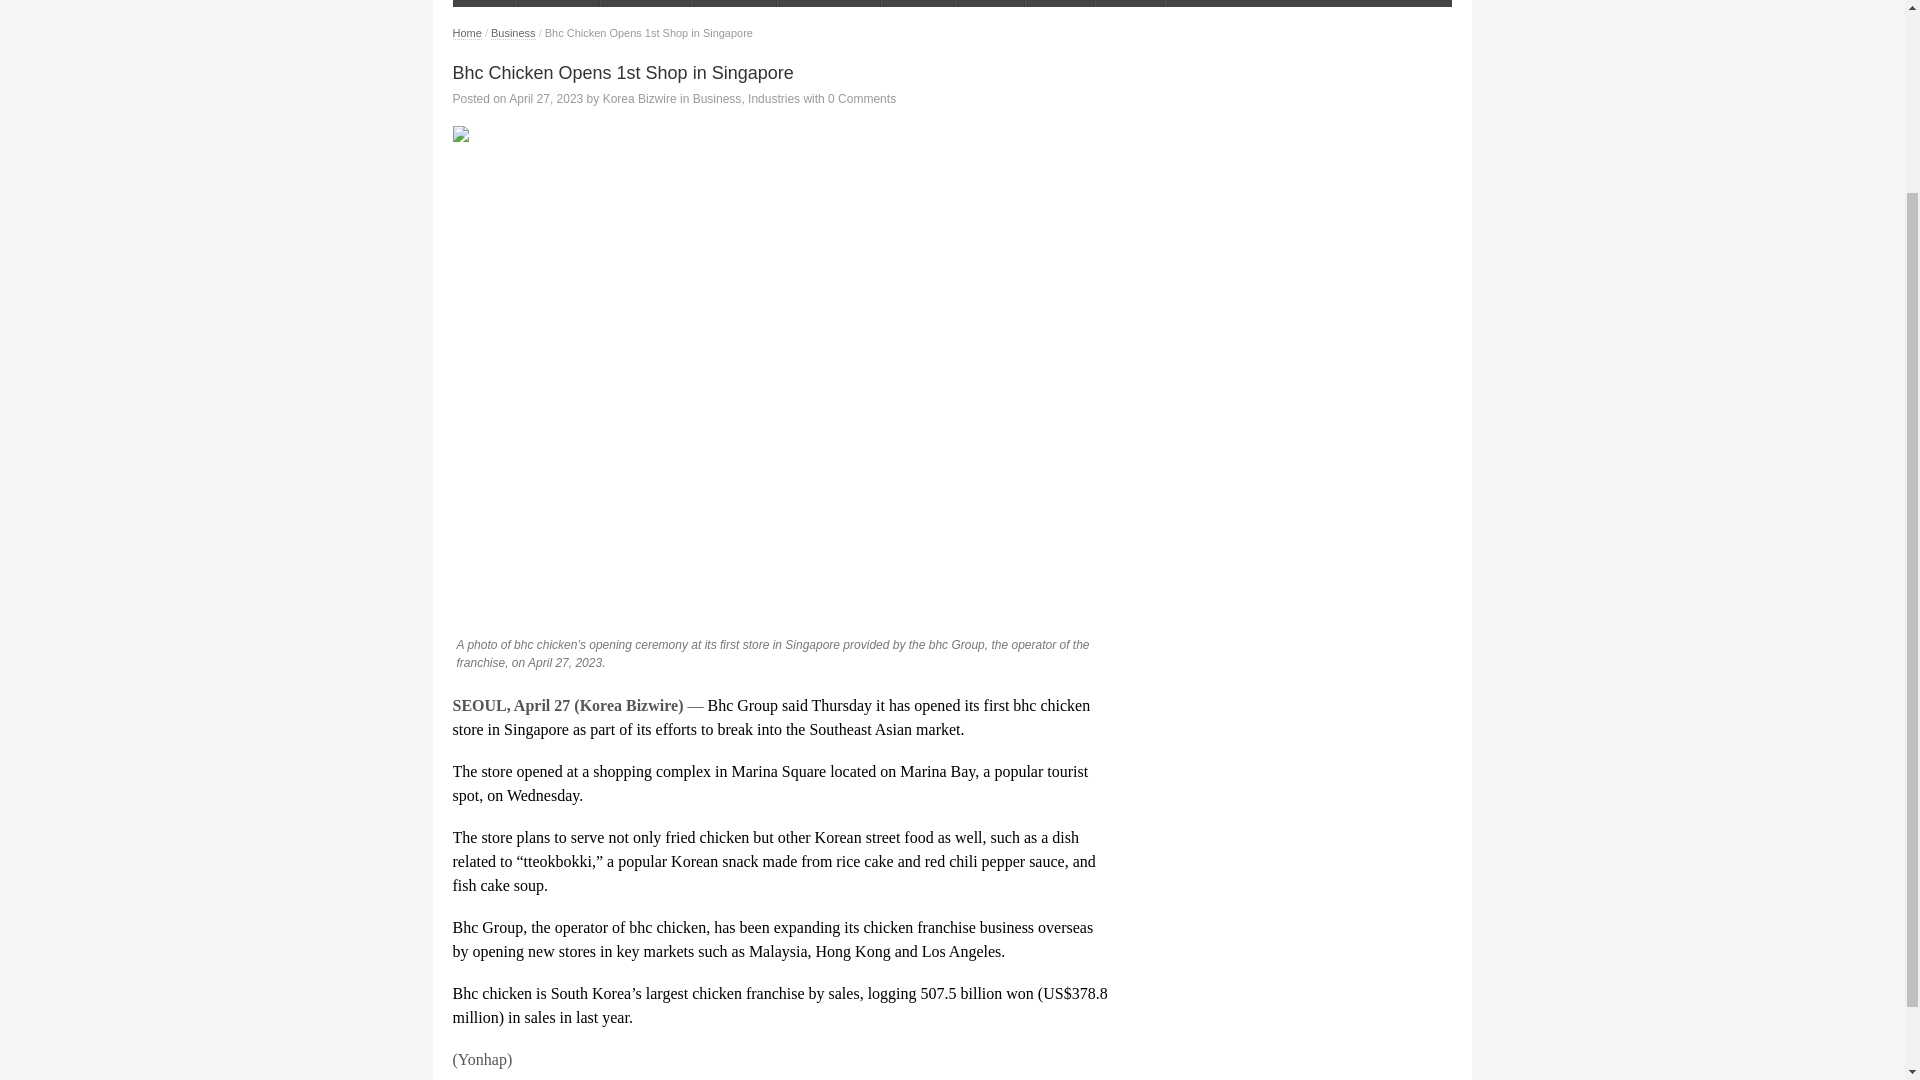  I want to click on Print page, so click(781, 134).